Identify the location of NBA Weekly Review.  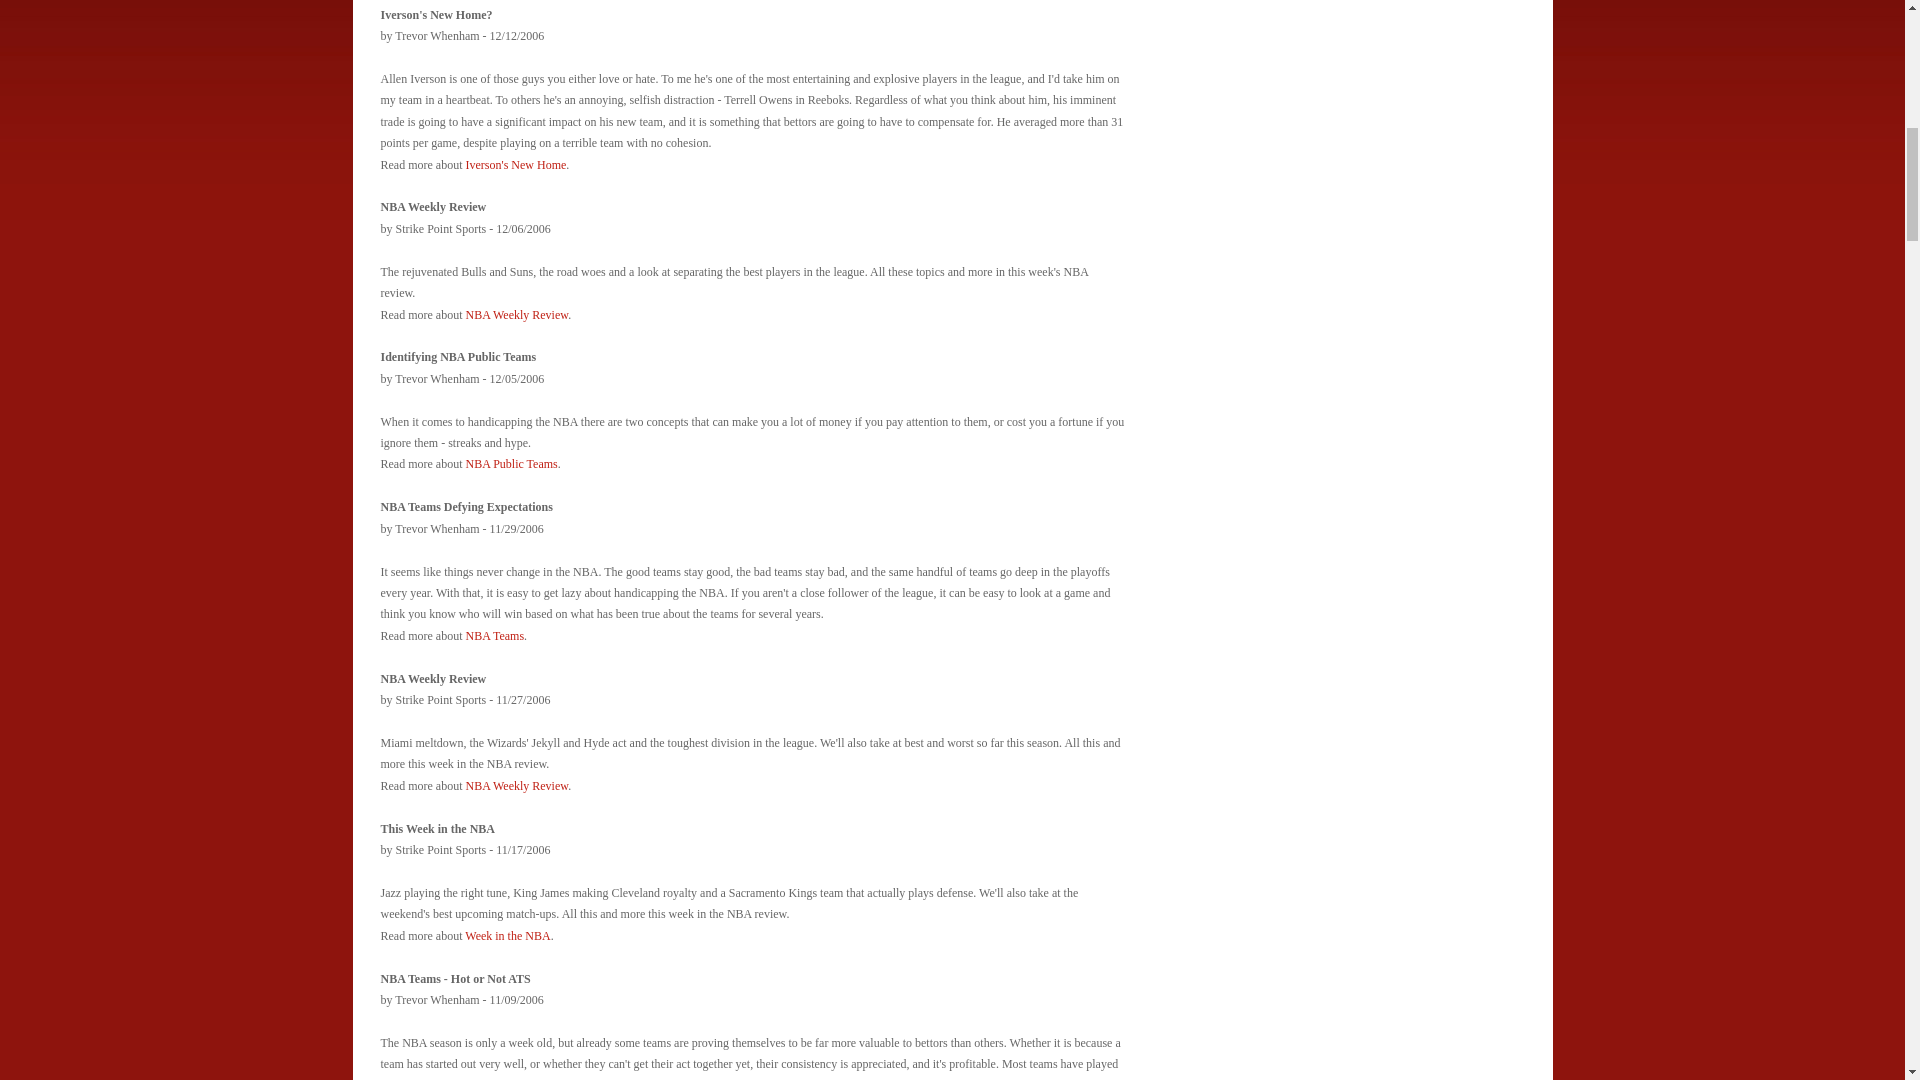
(516, 314).